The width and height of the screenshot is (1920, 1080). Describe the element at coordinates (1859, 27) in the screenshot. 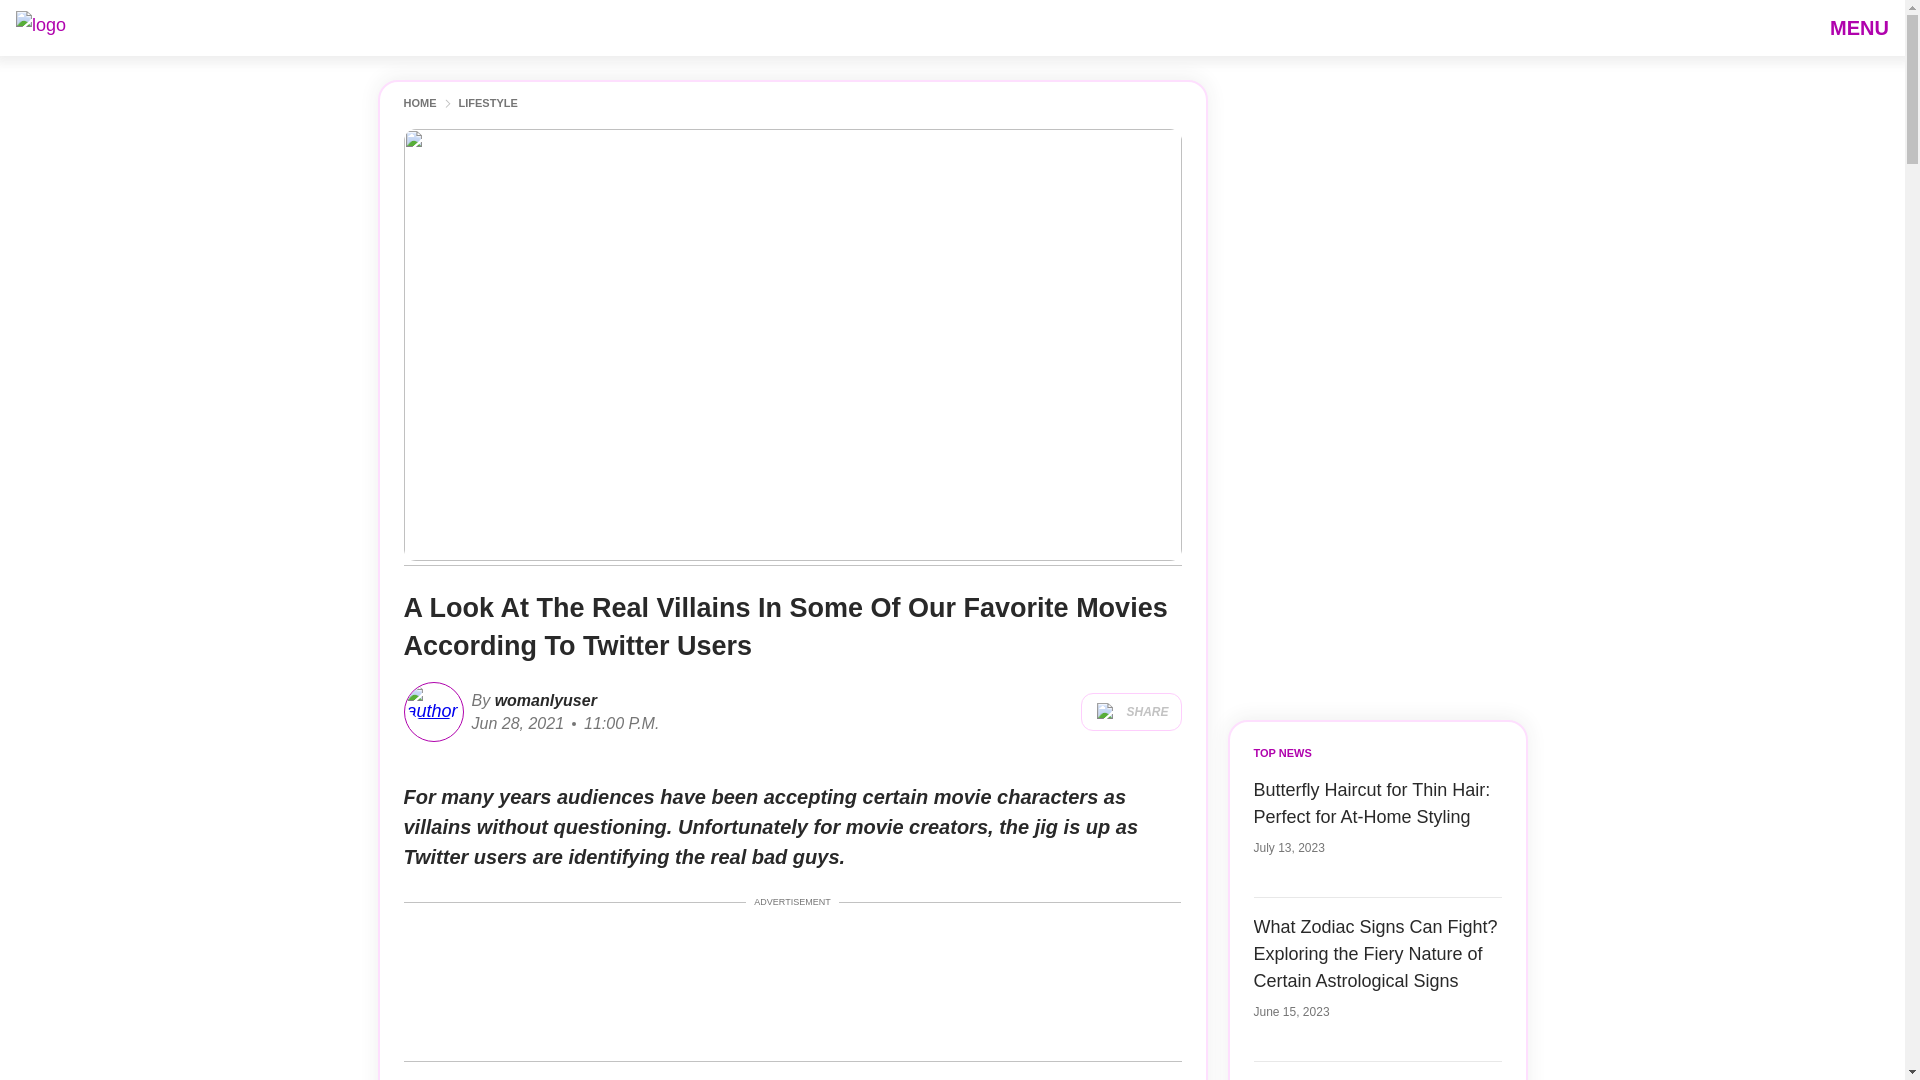

I see `MENU` at that location.